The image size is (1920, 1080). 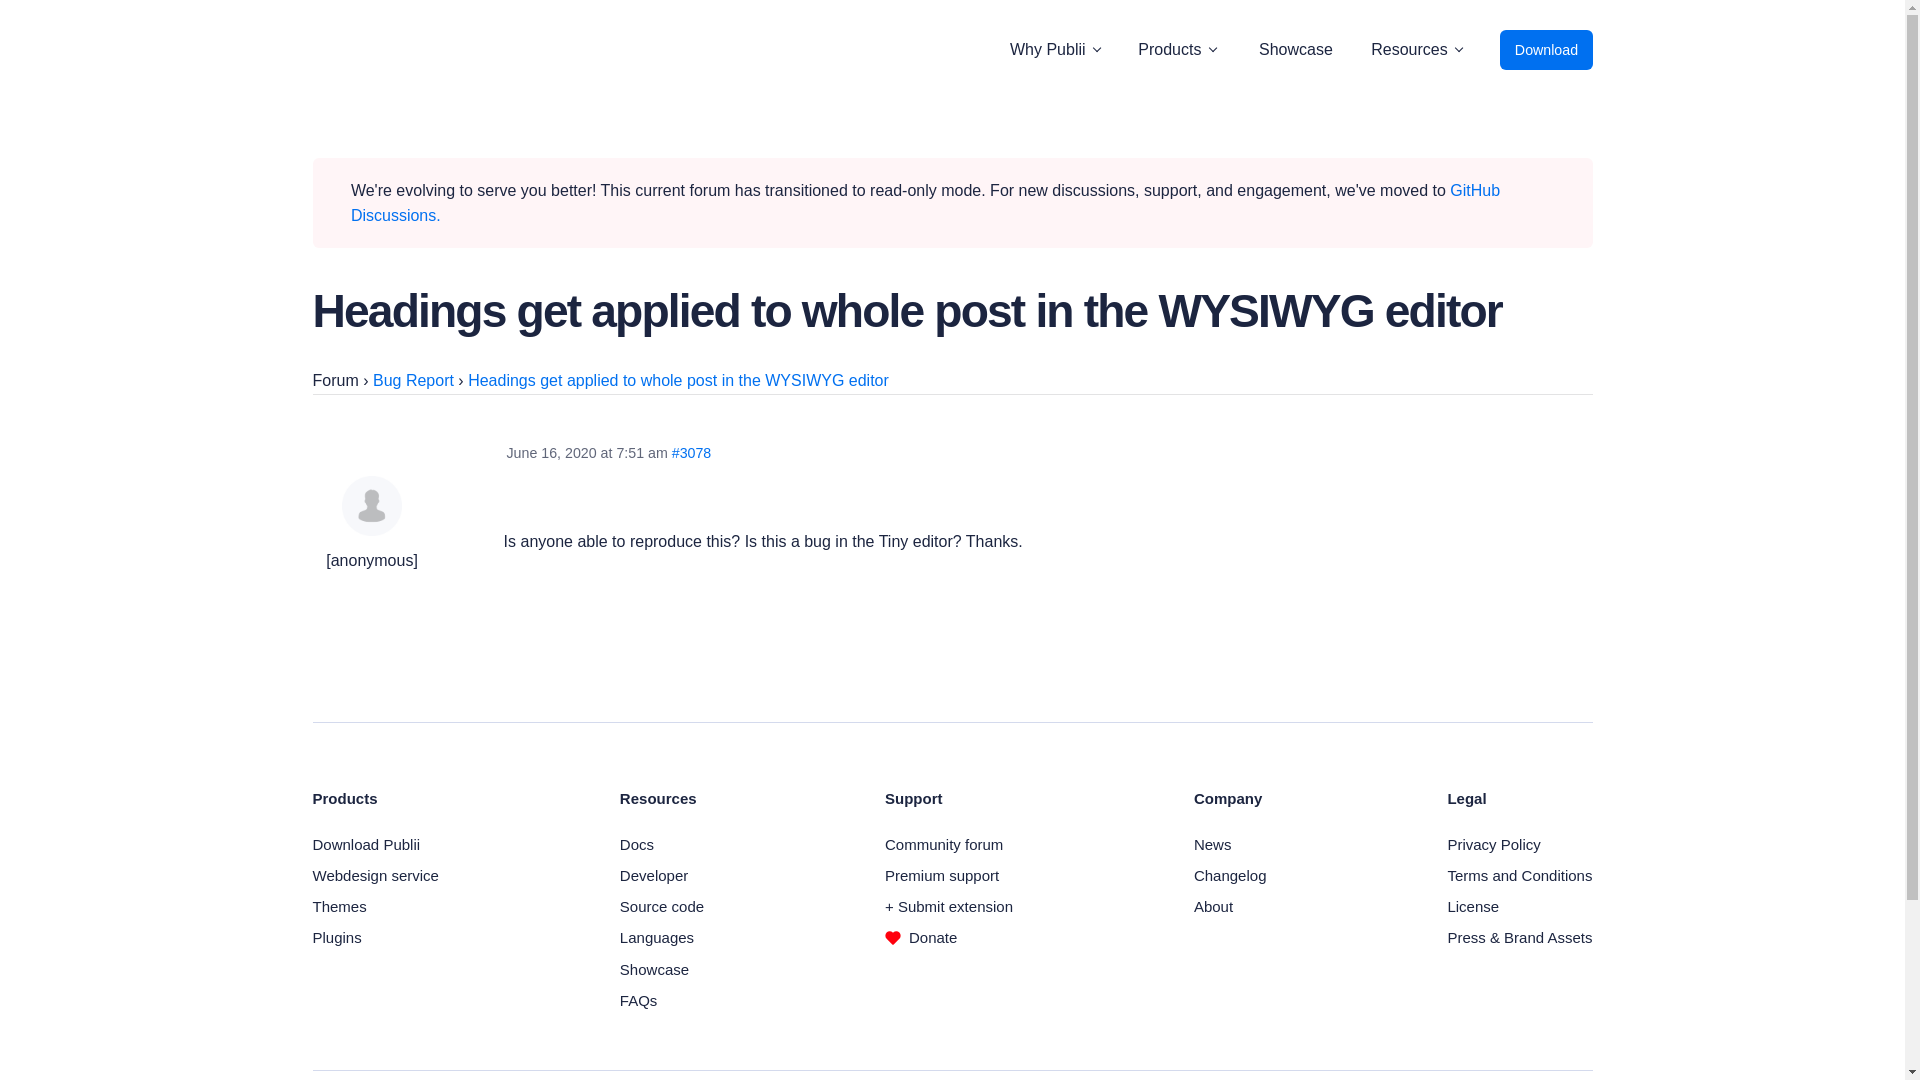 What do you see at coordinates (412, 380) in the screenshot?
I see `Bug Report` at bounding box center [412, 380].